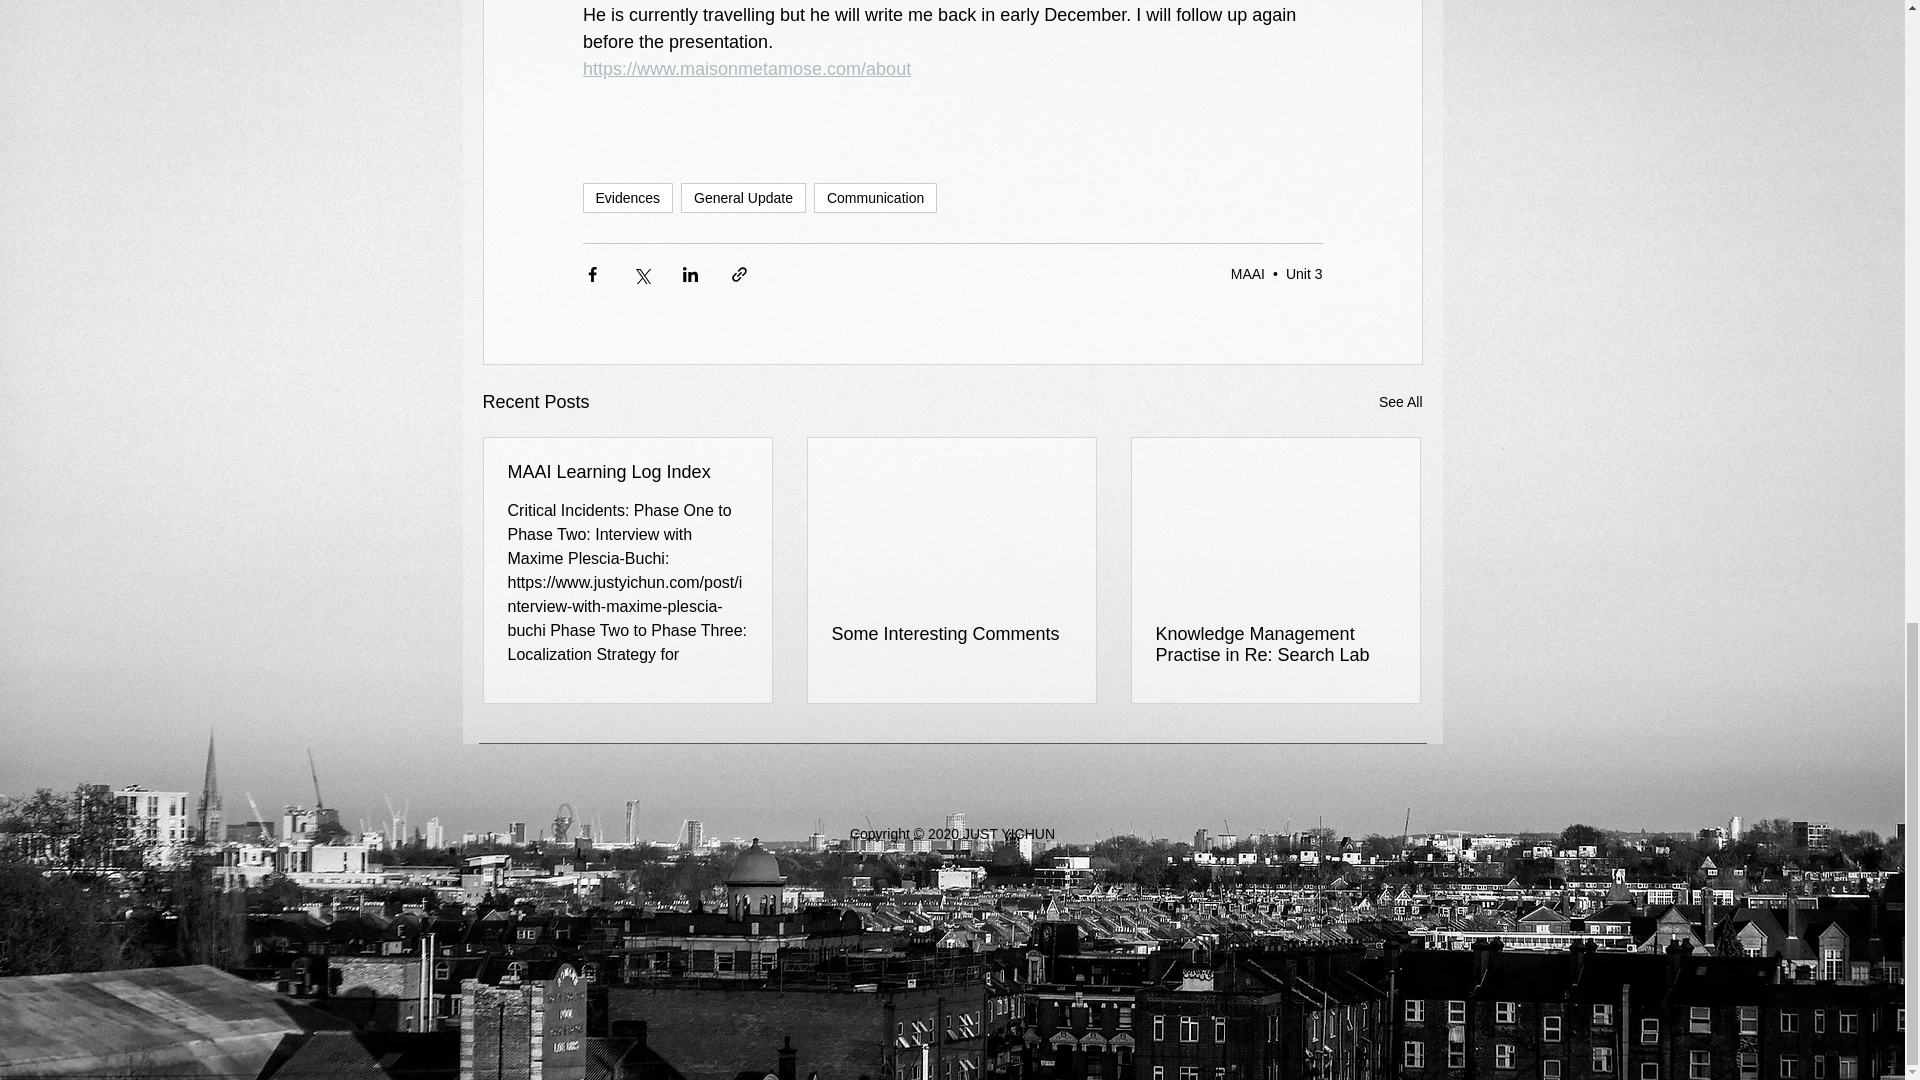  What do you see at coordinates (627, 197) in the screenshot?
I see `Evidences` at bounding box center [627, 197].